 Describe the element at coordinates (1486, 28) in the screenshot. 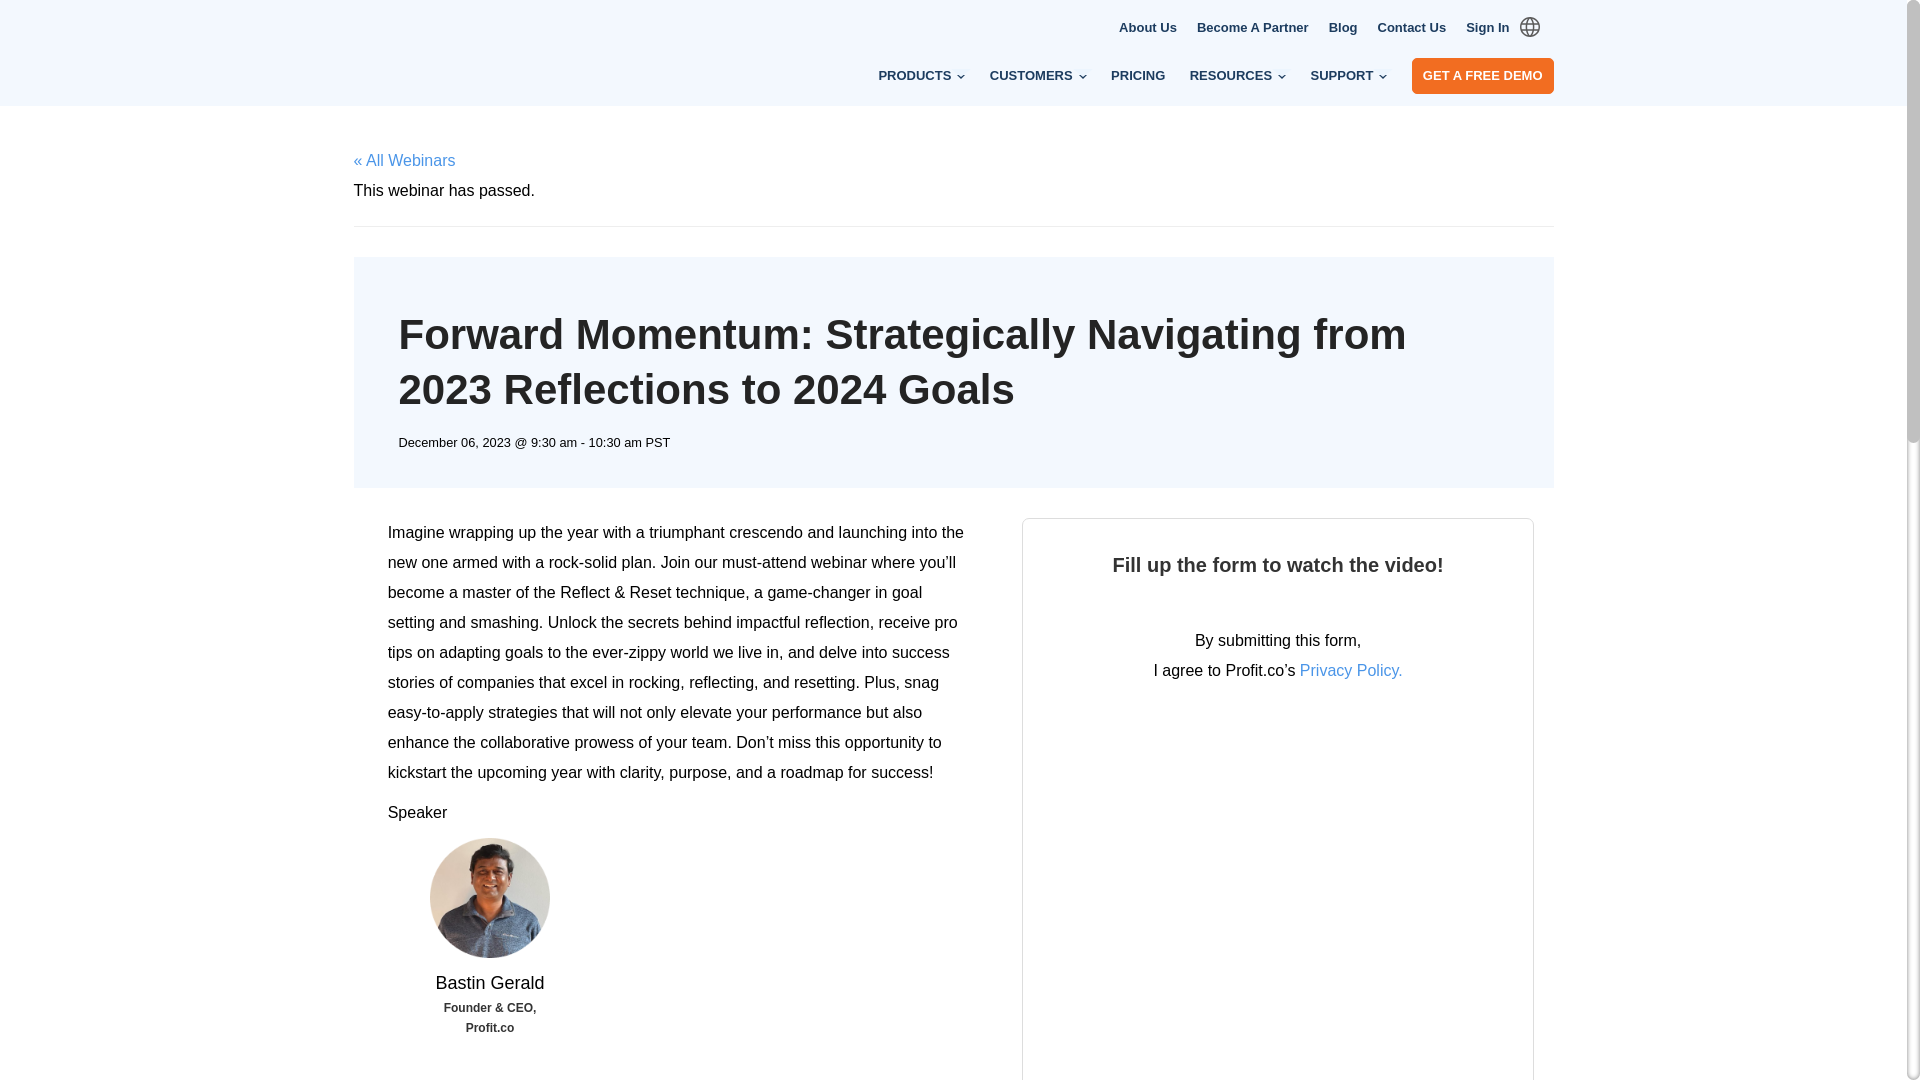

I see `Sign In` at that location.